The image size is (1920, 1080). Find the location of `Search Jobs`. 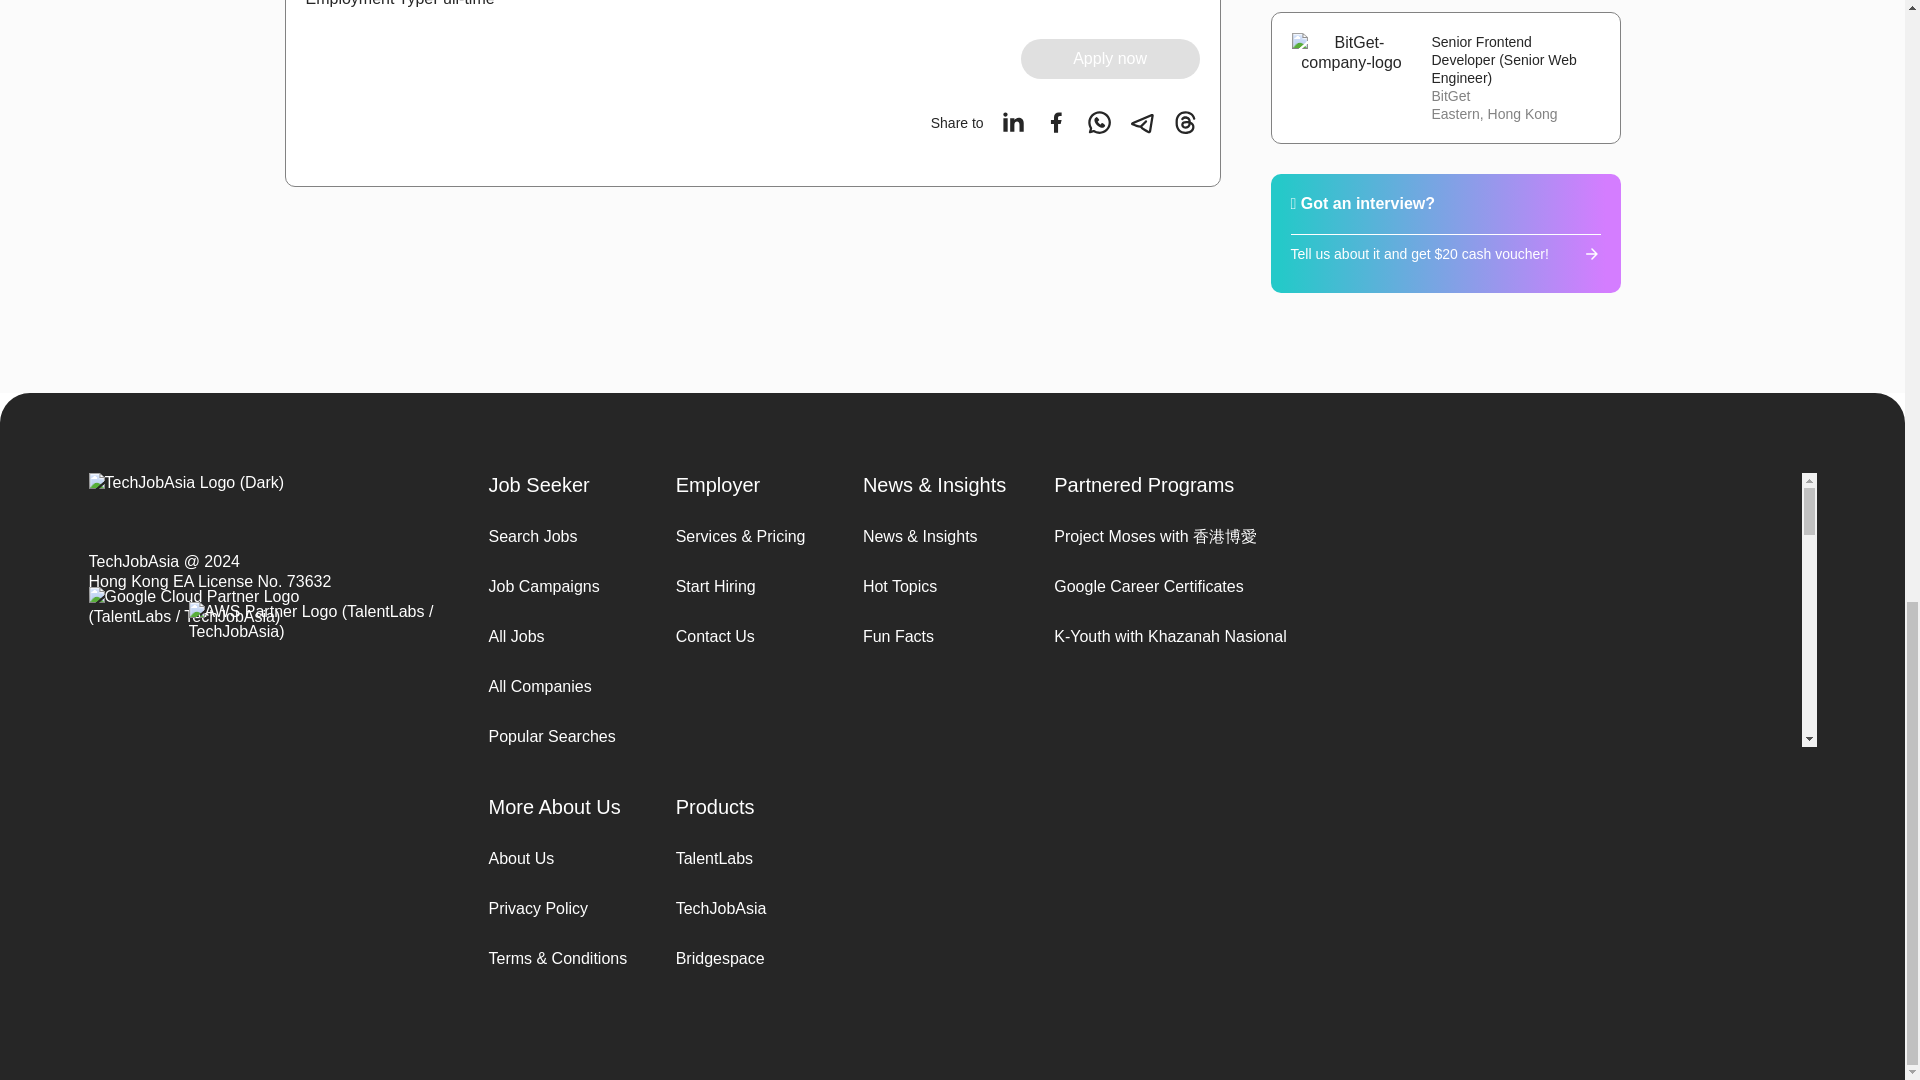

Search Jobs is located at coordinates (557, 536).